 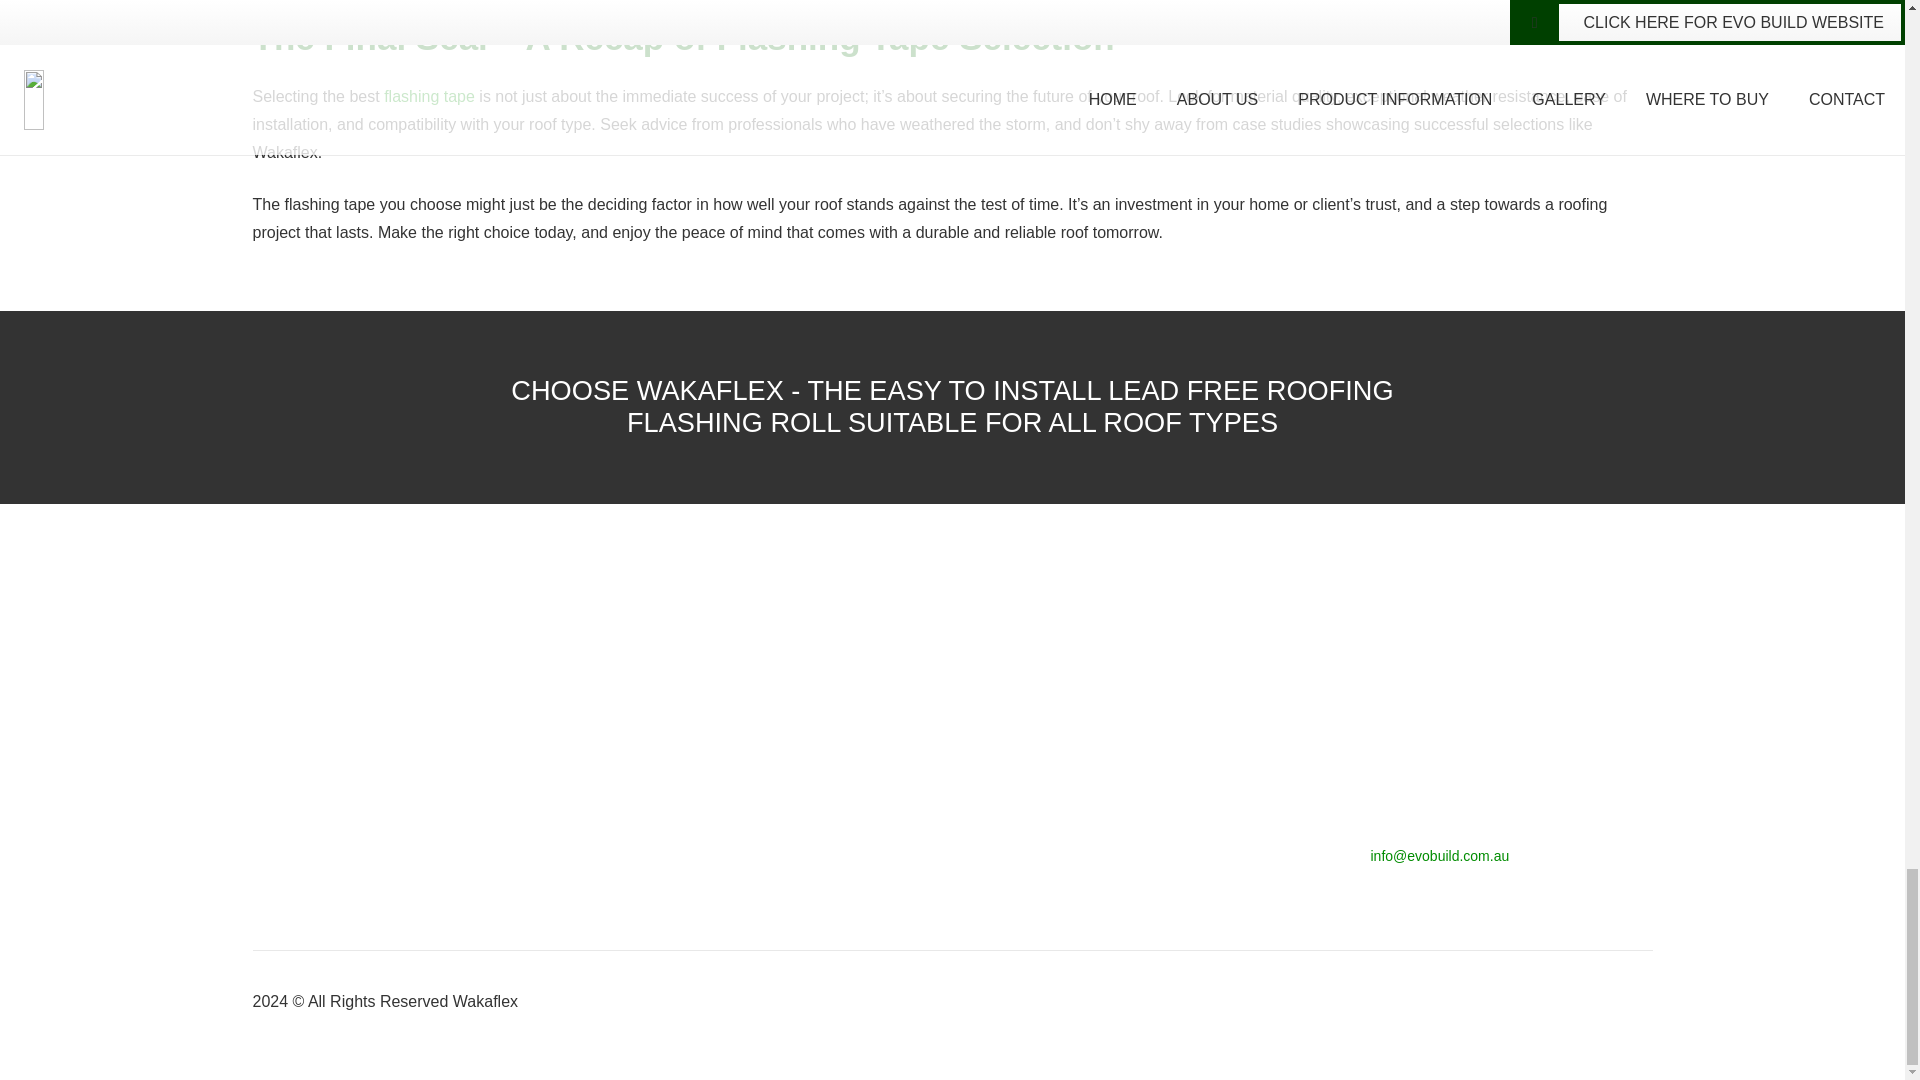 I want to click on About Us, so click(x=646, y=748).